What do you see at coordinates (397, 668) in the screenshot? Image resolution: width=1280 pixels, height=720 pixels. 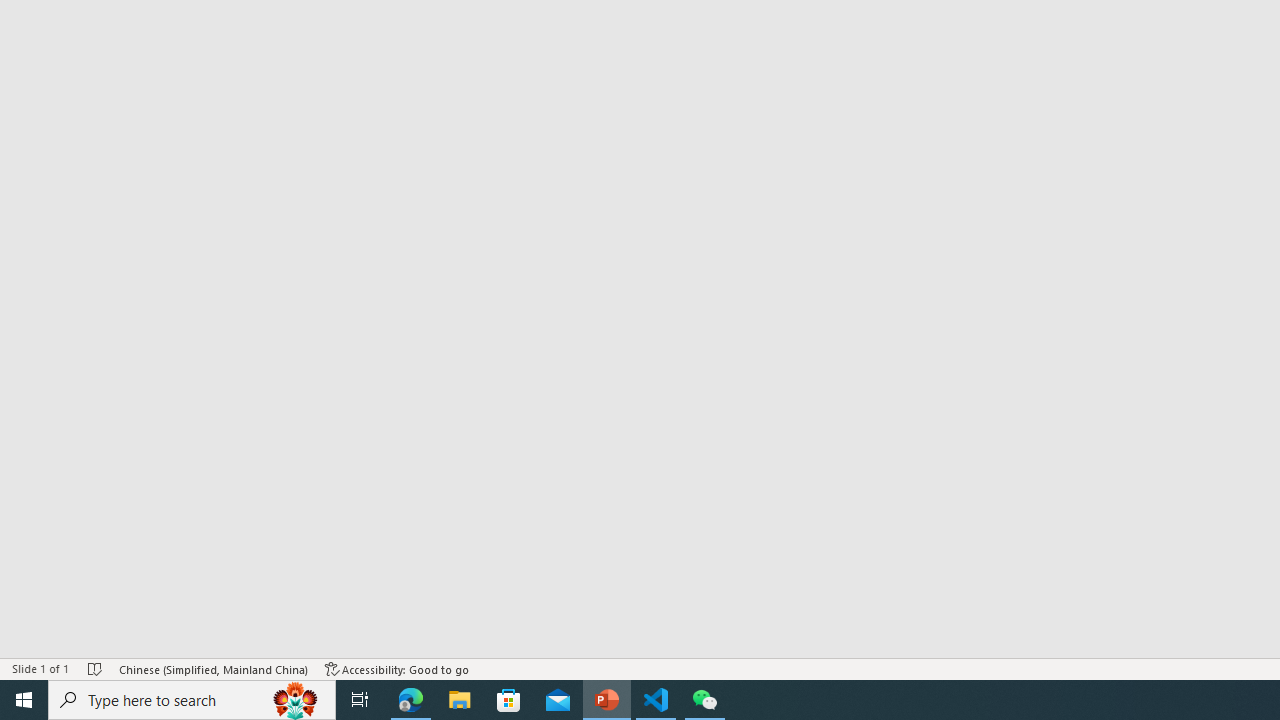 I see `Accessibility Checker Accessibility: Good to go` at bounding box center [397, 668].